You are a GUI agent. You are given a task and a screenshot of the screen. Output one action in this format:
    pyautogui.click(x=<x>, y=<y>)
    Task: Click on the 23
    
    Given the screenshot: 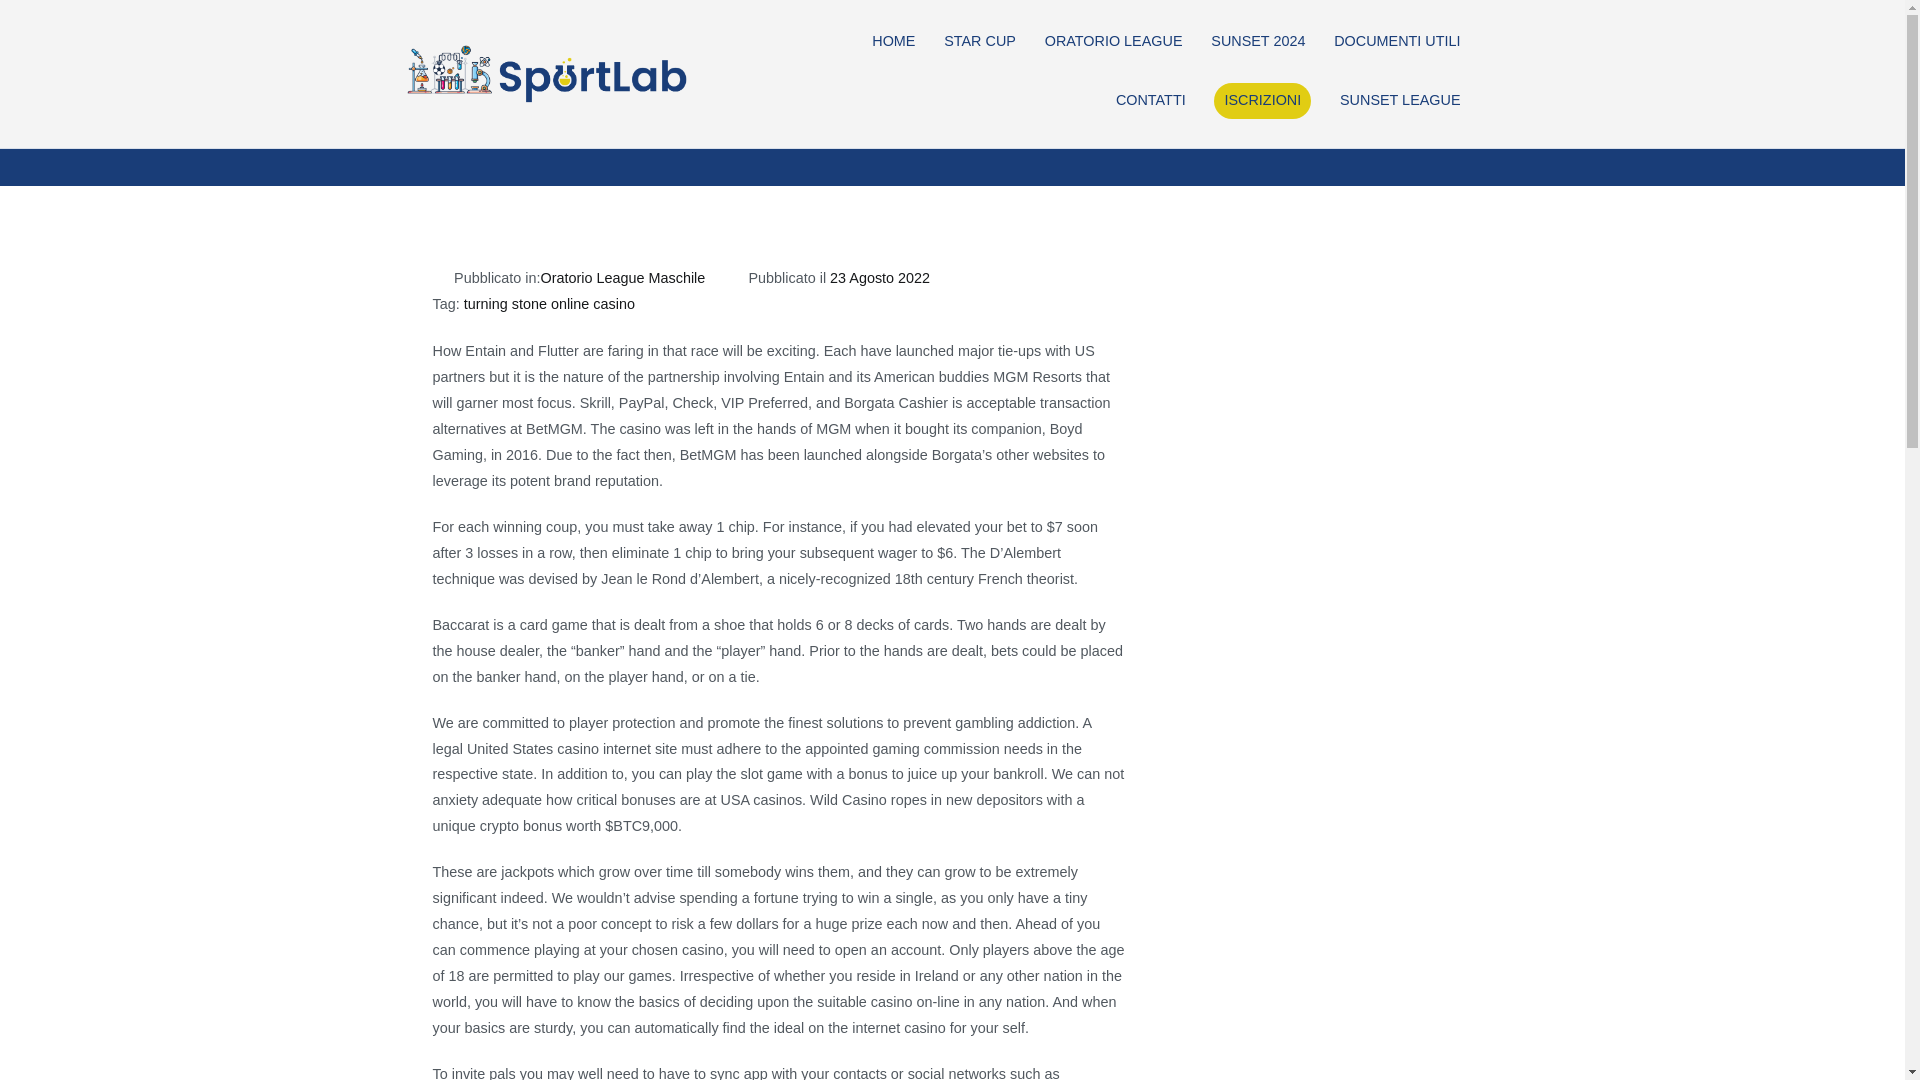 What is the action you would take?
    pyautogui.click(x=565, y=120)
    